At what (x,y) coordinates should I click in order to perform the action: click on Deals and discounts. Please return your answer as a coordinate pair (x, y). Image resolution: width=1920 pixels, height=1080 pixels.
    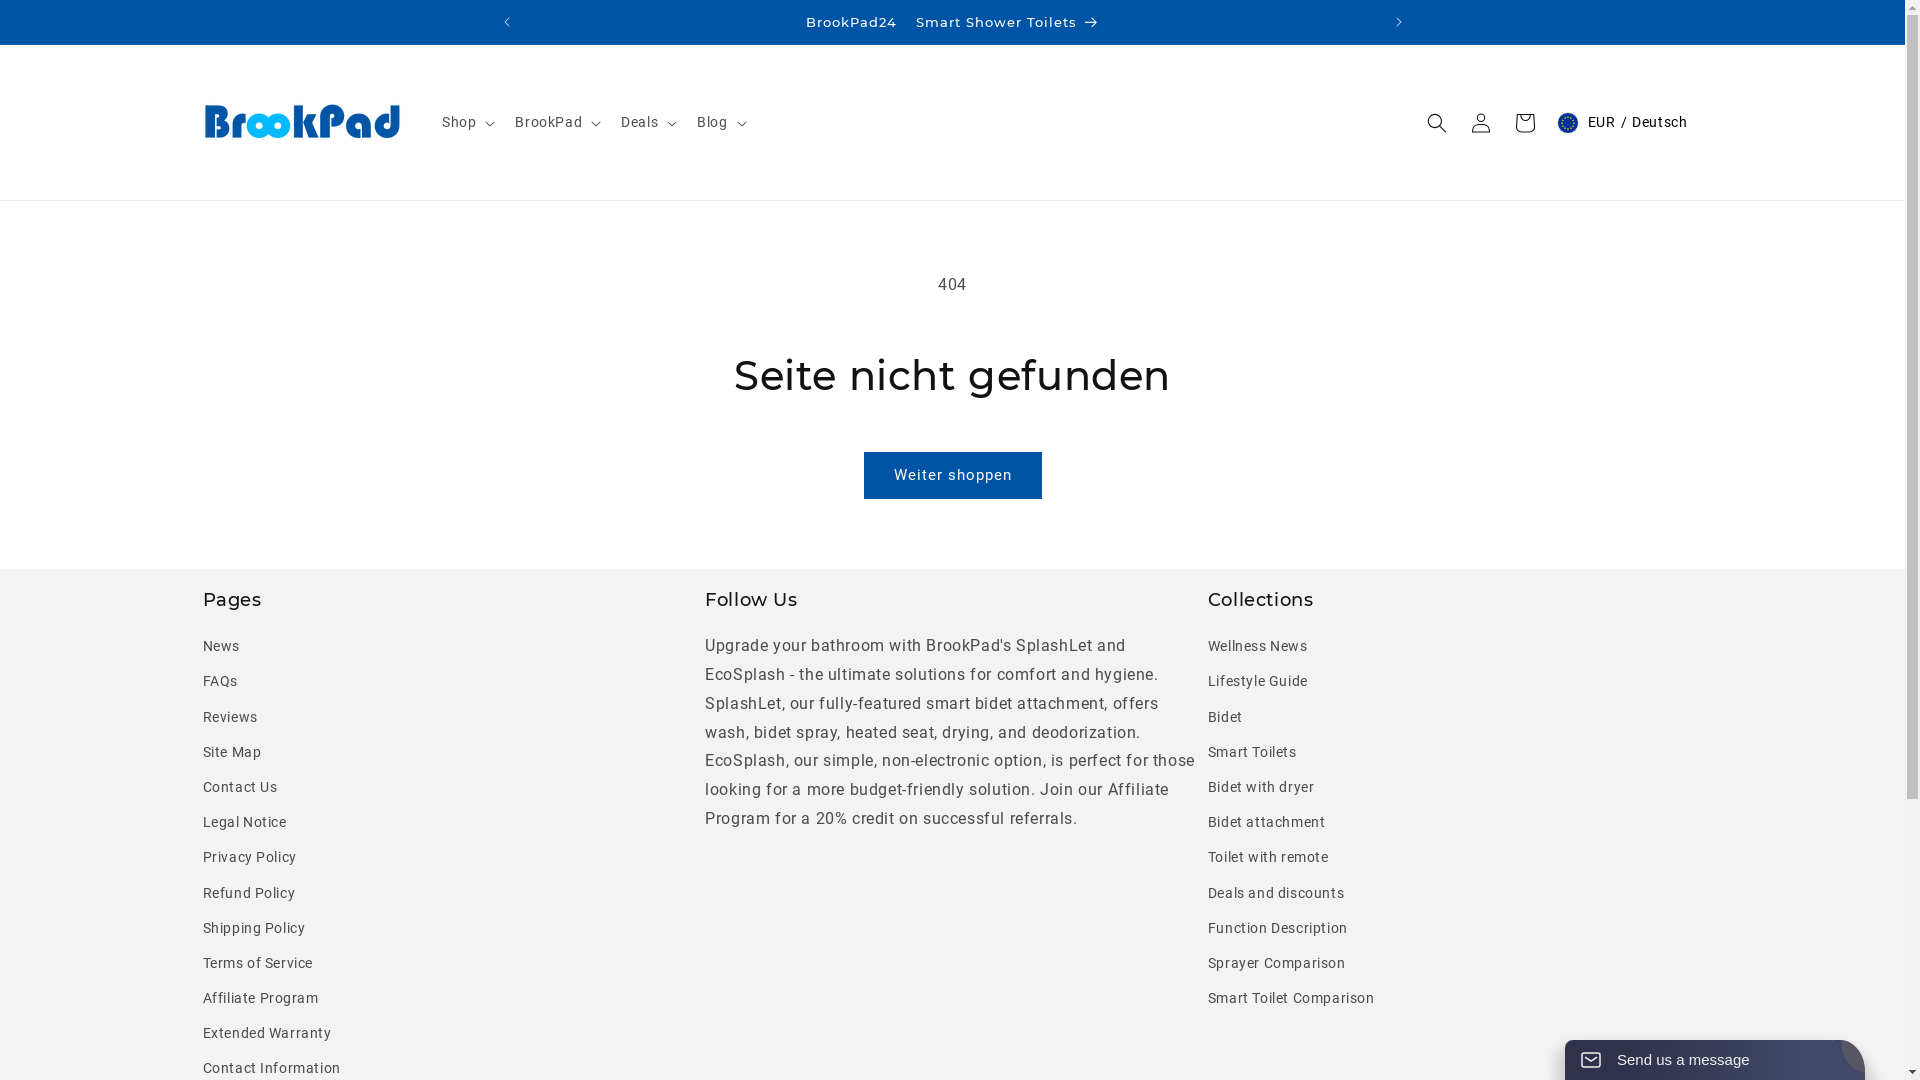
    Looking at the image, I should click on (1276, 894).